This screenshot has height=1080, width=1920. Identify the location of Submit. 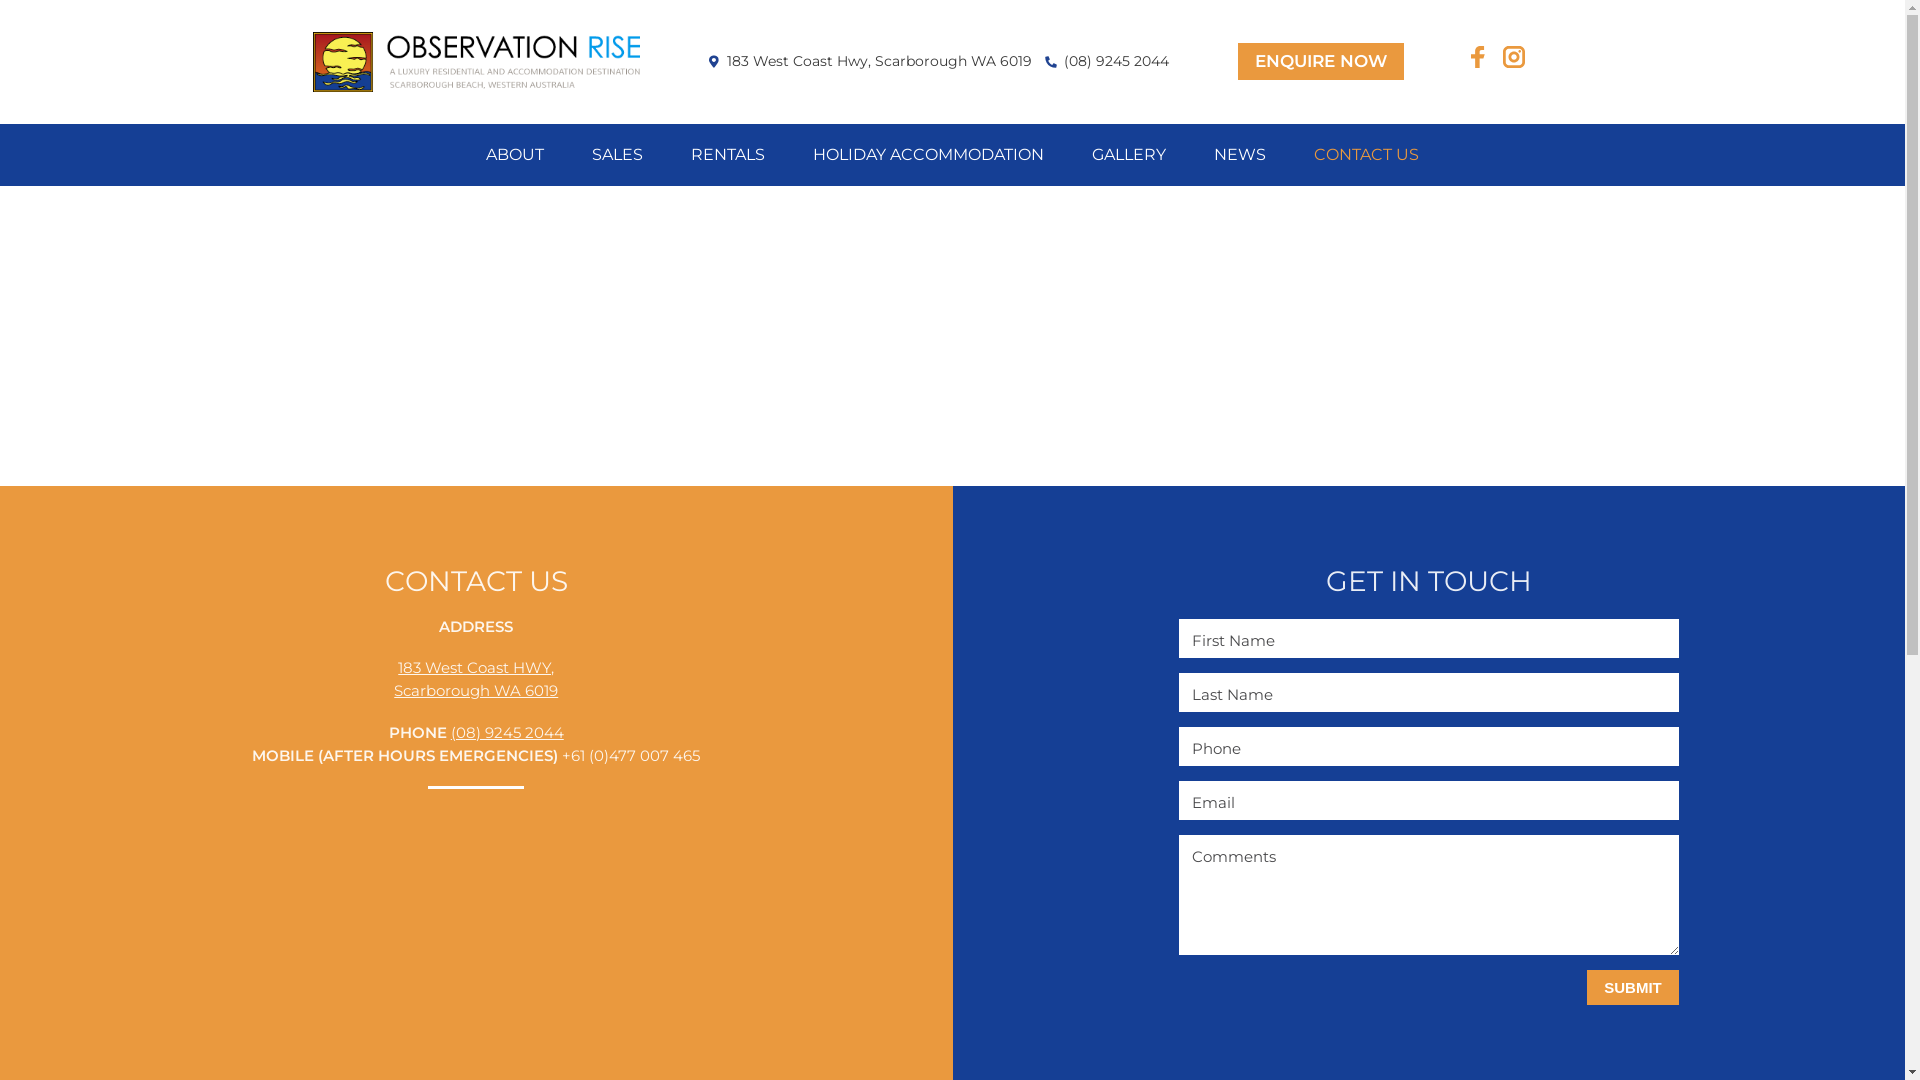
(1633, 988).